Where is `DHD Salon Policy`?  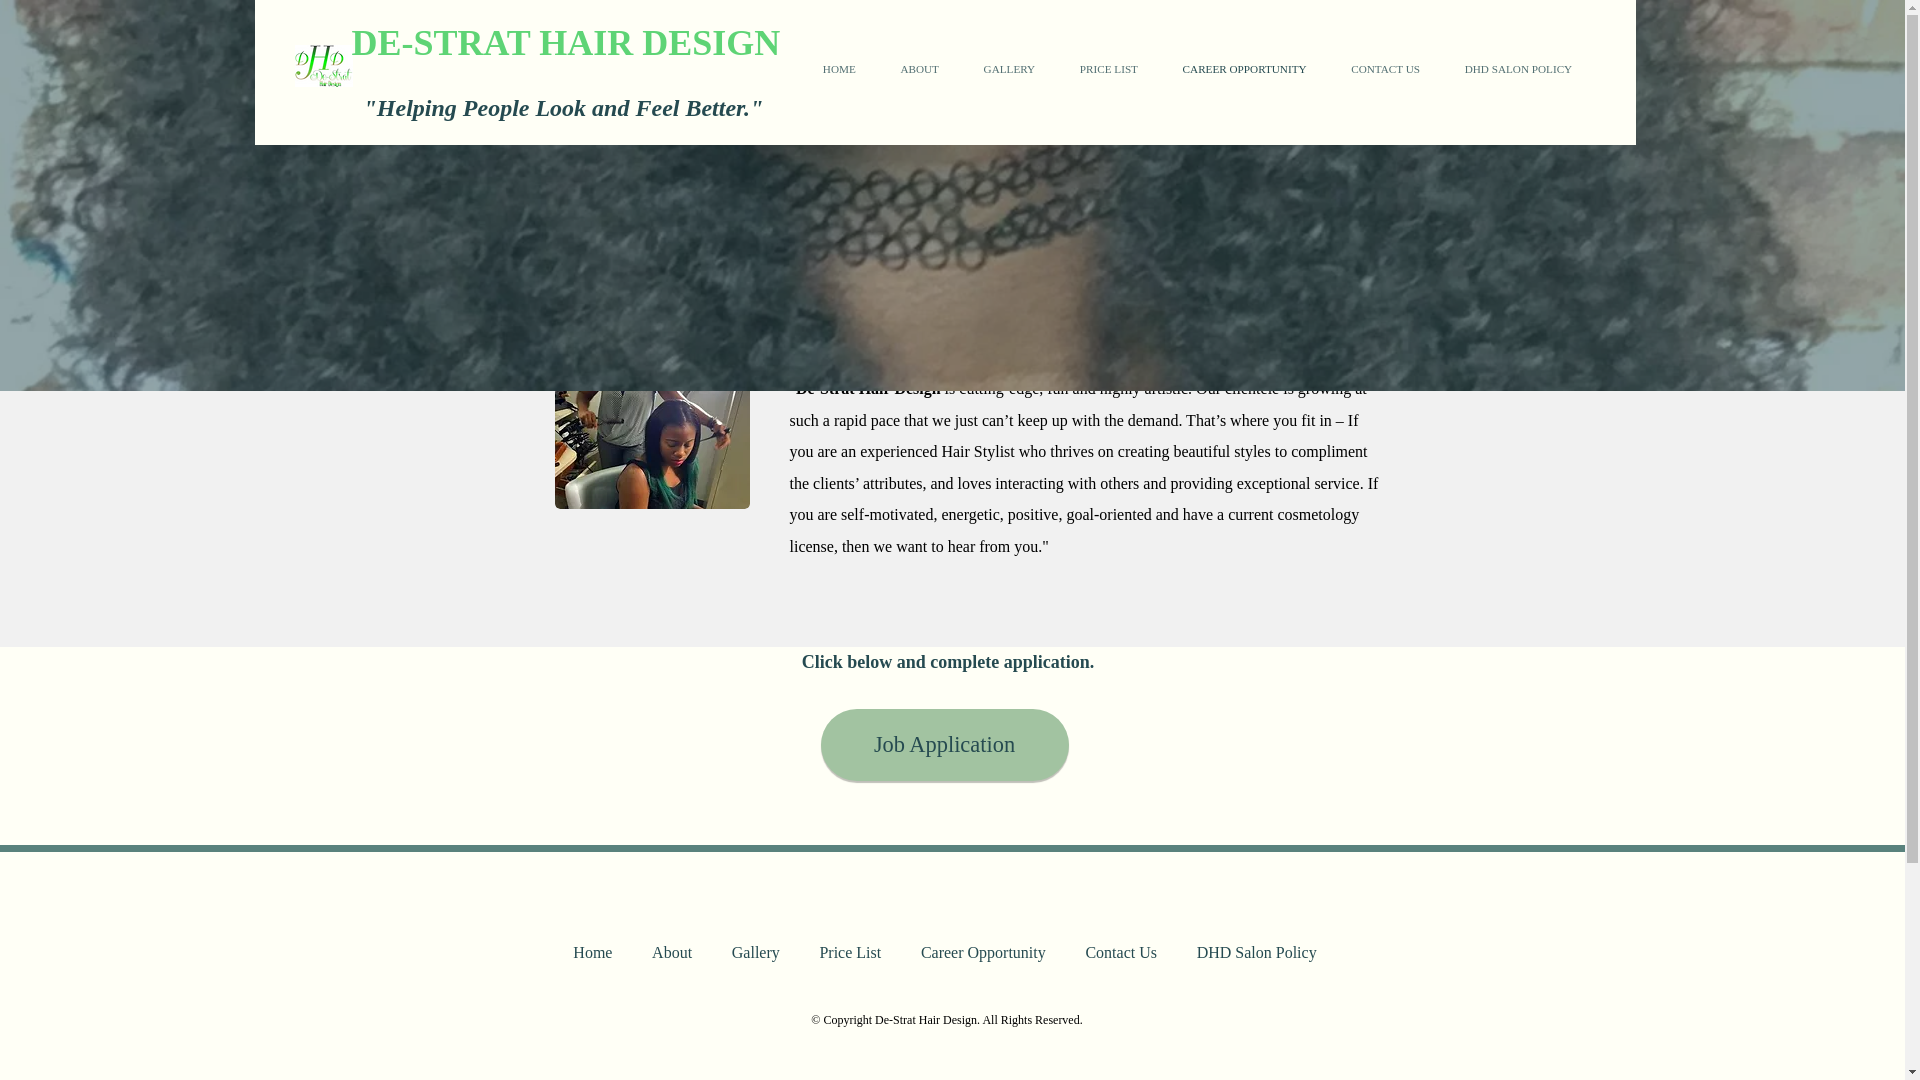
DHD Salon Policy is located at coordinates (1256, 953).